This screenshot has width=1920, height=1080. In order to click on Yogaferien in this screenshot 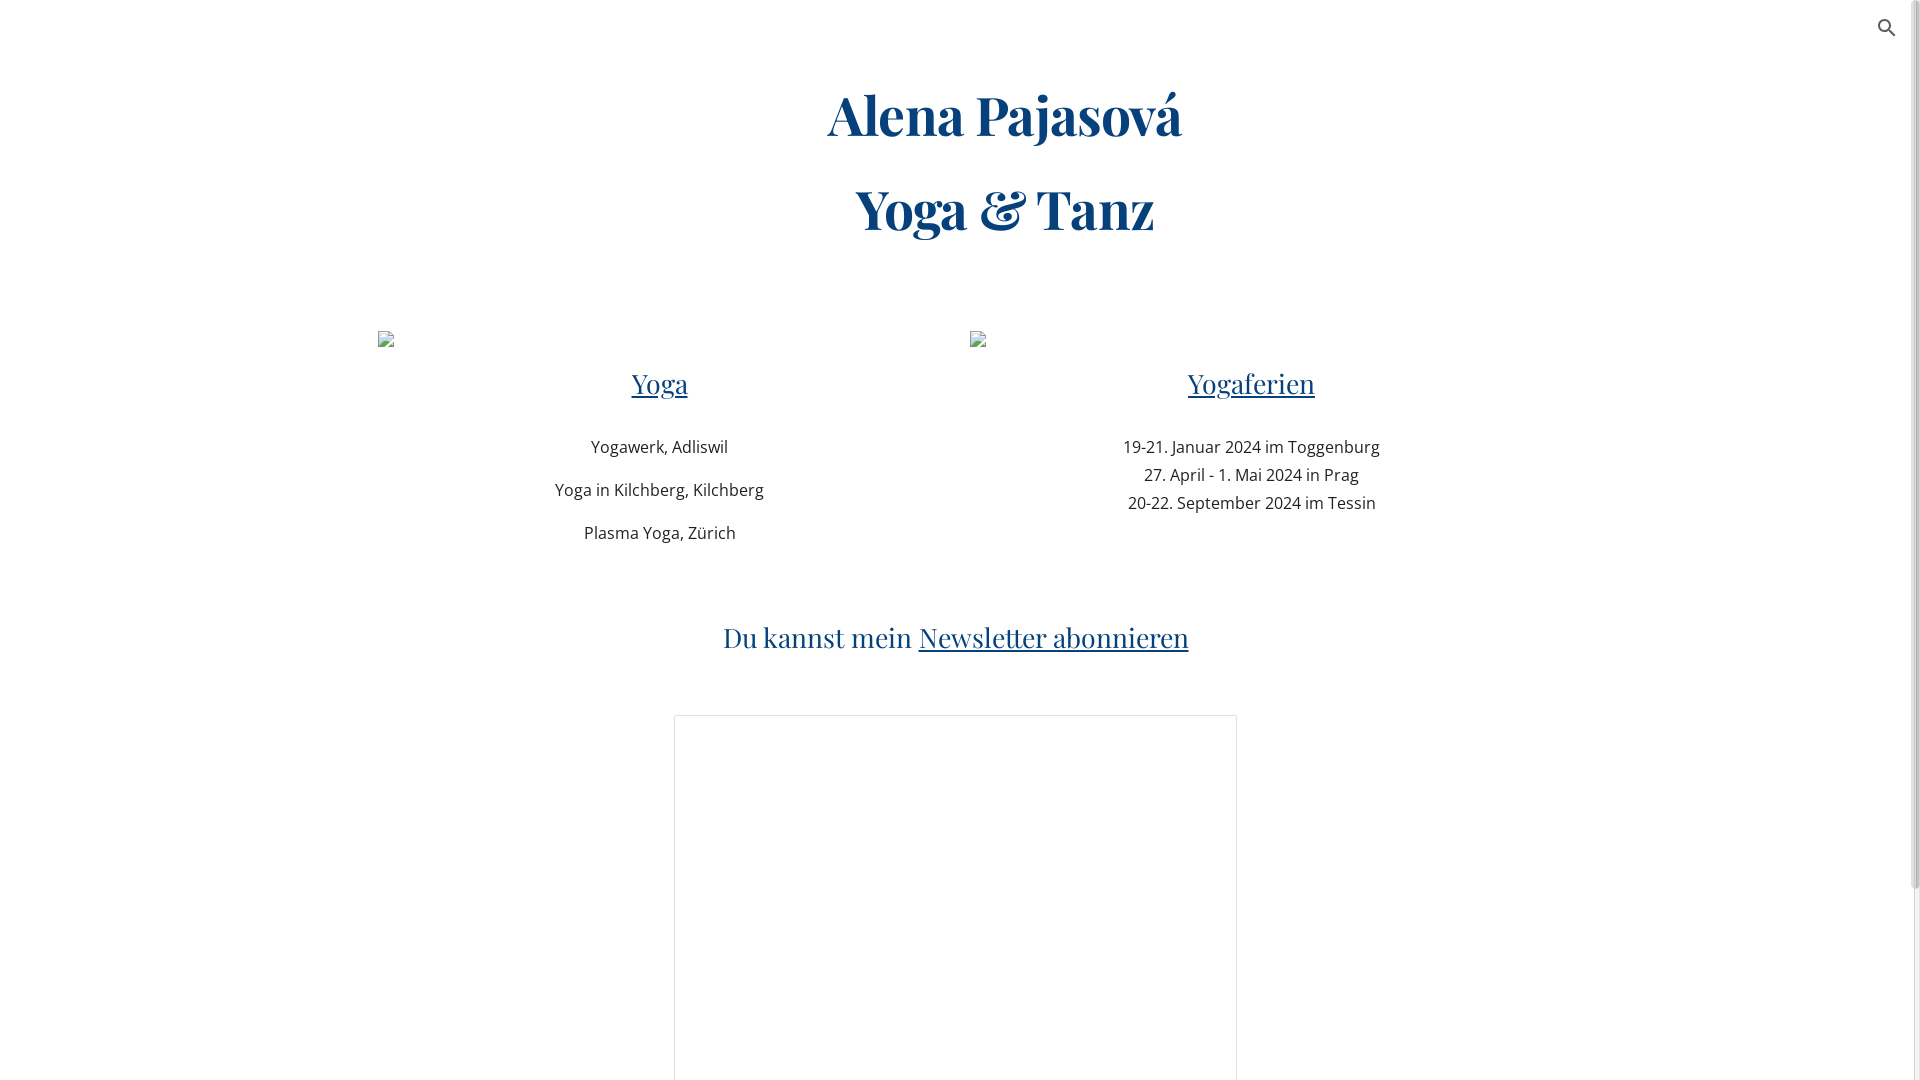, I will do `click(1252, 383)`.